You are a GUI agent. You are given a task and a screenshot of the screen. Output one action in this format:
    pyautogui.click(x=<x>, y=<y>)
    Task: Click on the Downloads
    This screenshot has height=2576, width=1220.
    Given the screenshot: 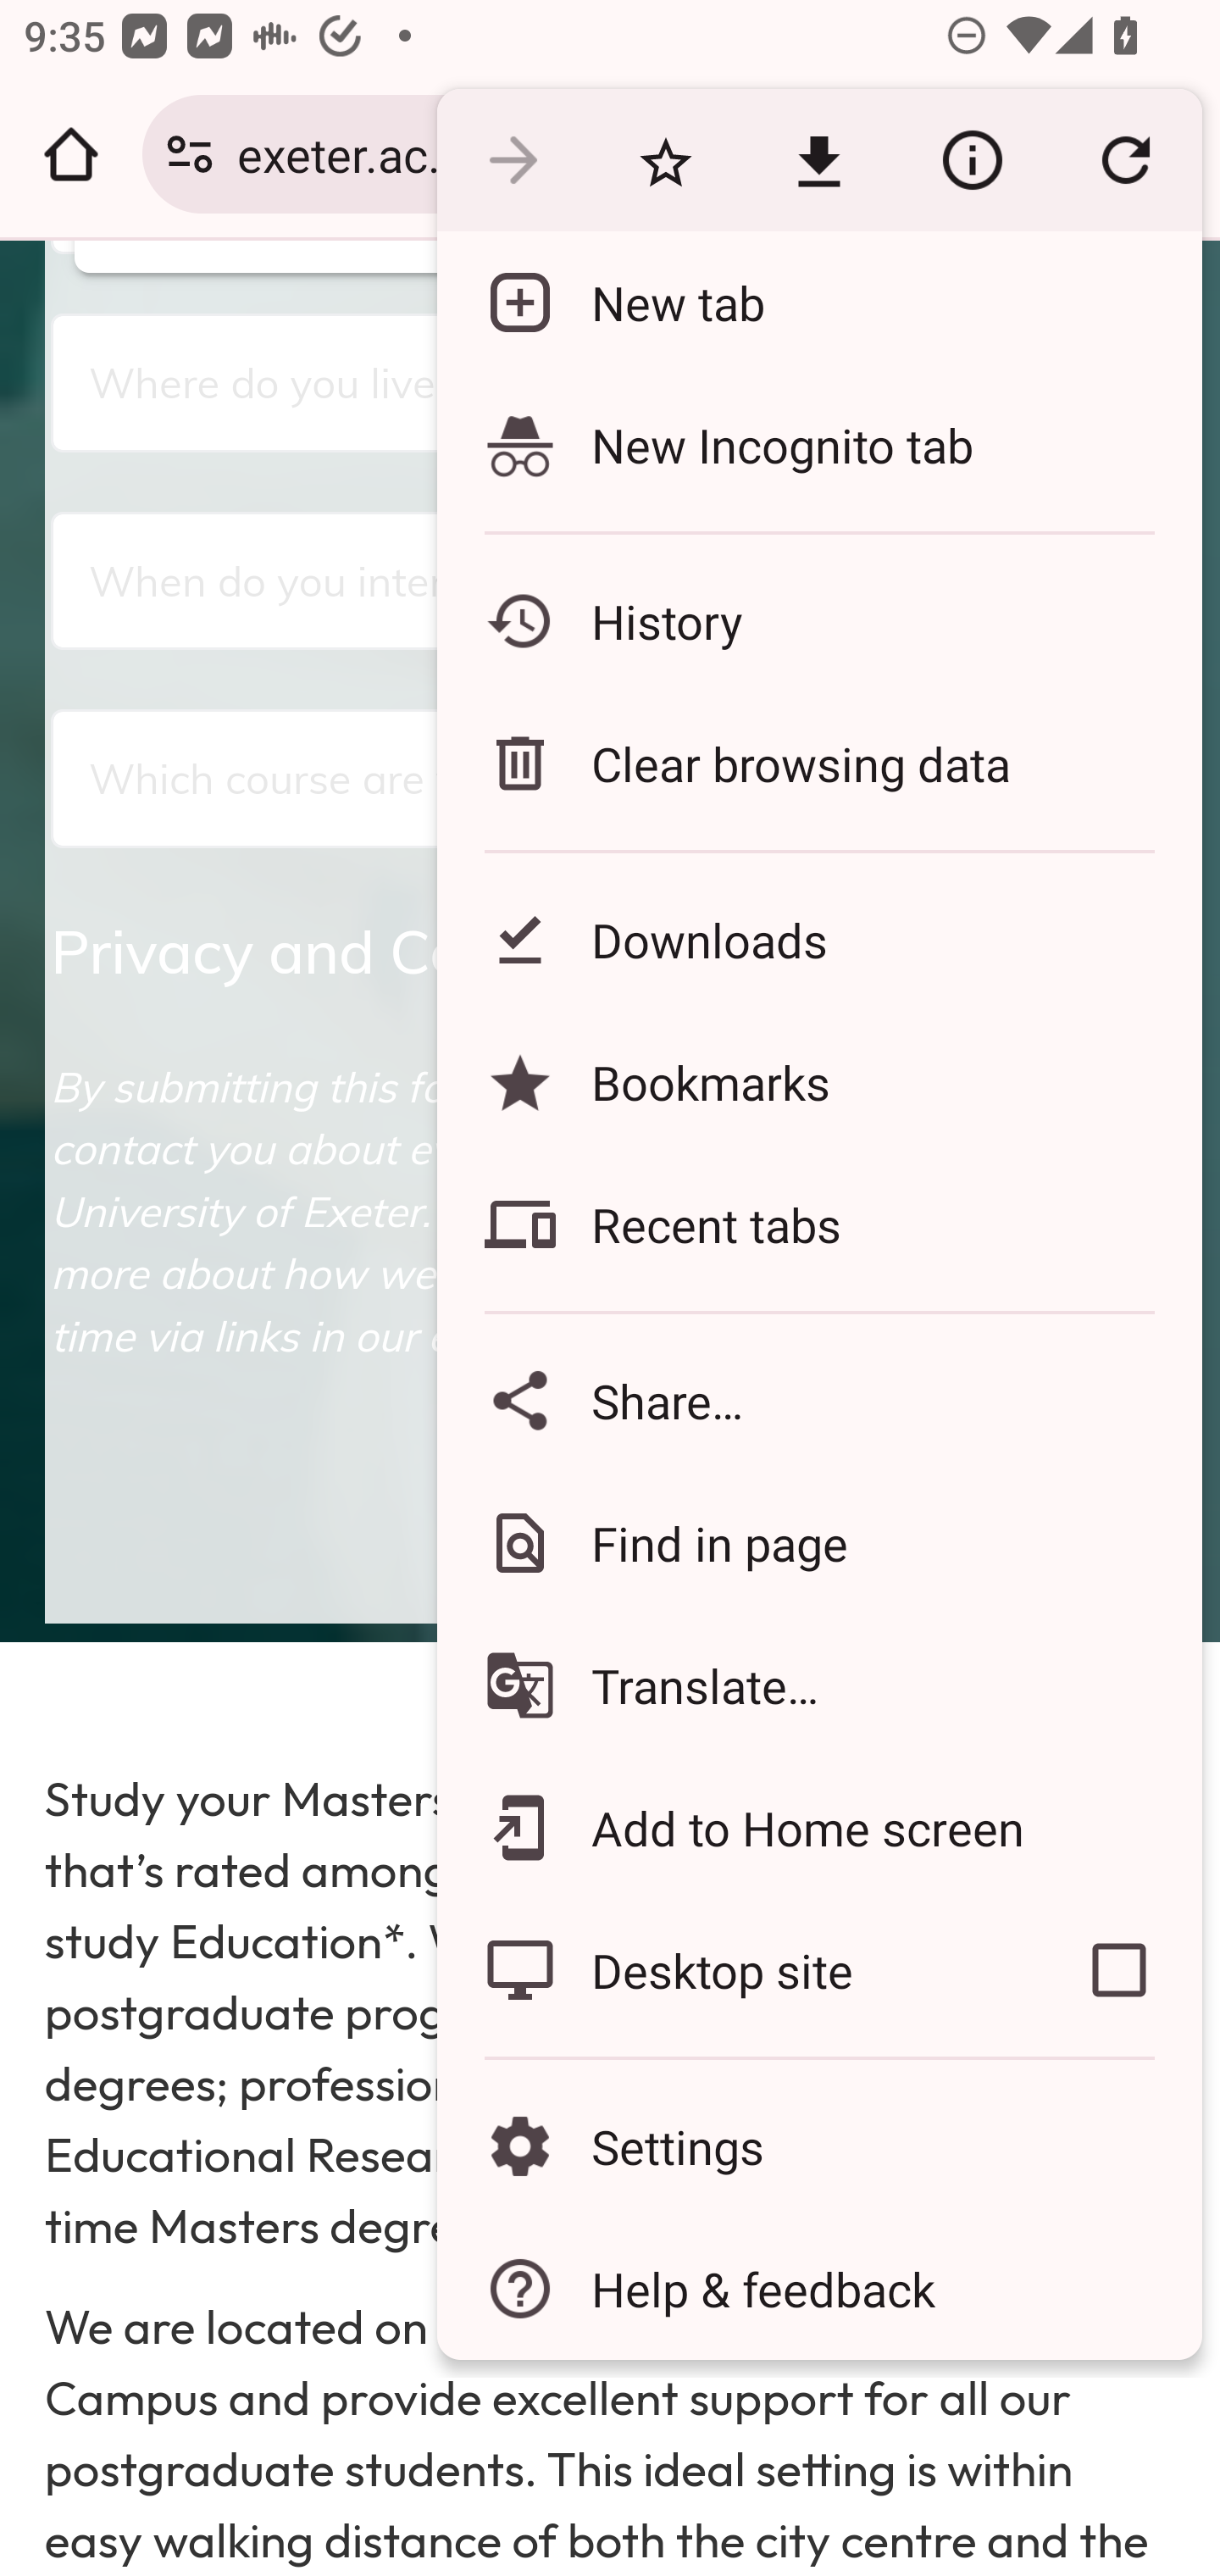 What is the action you would take?
    pyautogui.click(x=818, y=939)
    